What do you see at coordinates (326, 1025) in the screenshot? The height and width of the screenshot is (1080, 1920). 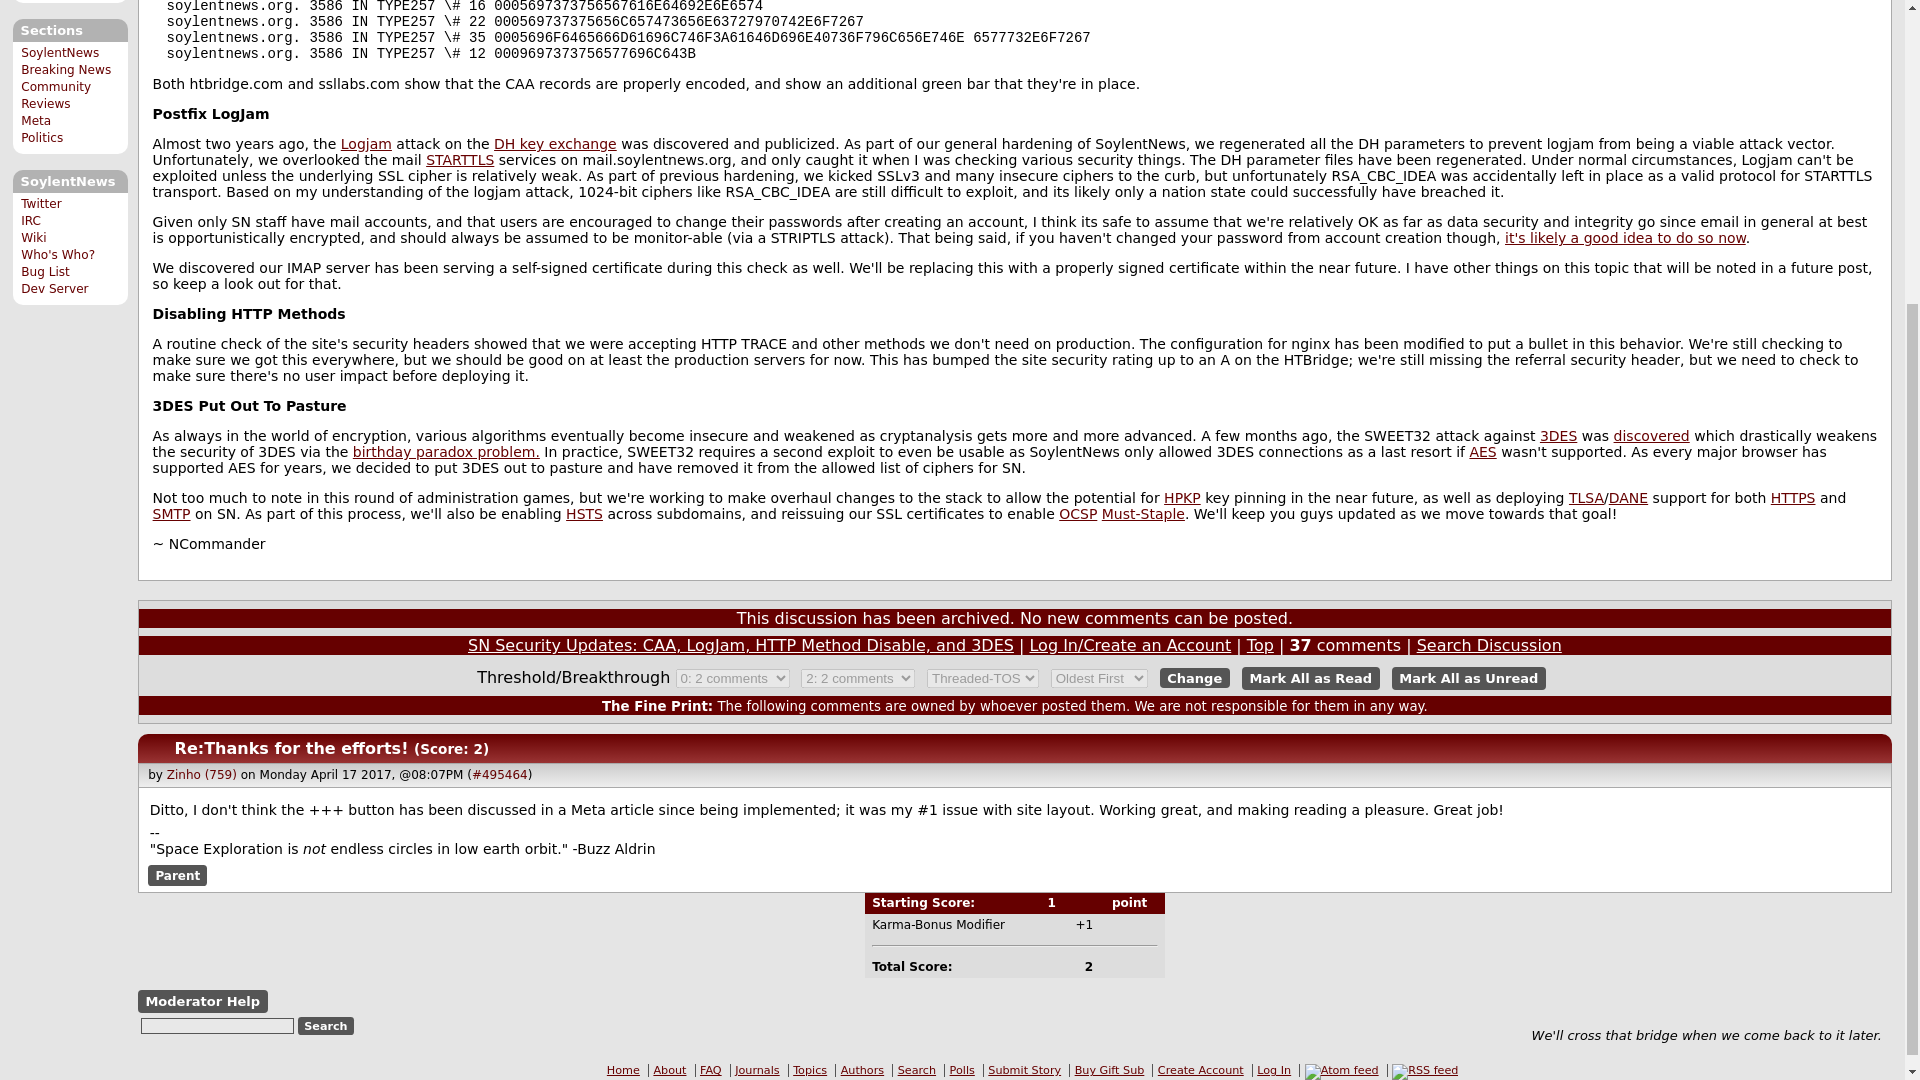 I see `Search` at bounding box center [326, 1025].